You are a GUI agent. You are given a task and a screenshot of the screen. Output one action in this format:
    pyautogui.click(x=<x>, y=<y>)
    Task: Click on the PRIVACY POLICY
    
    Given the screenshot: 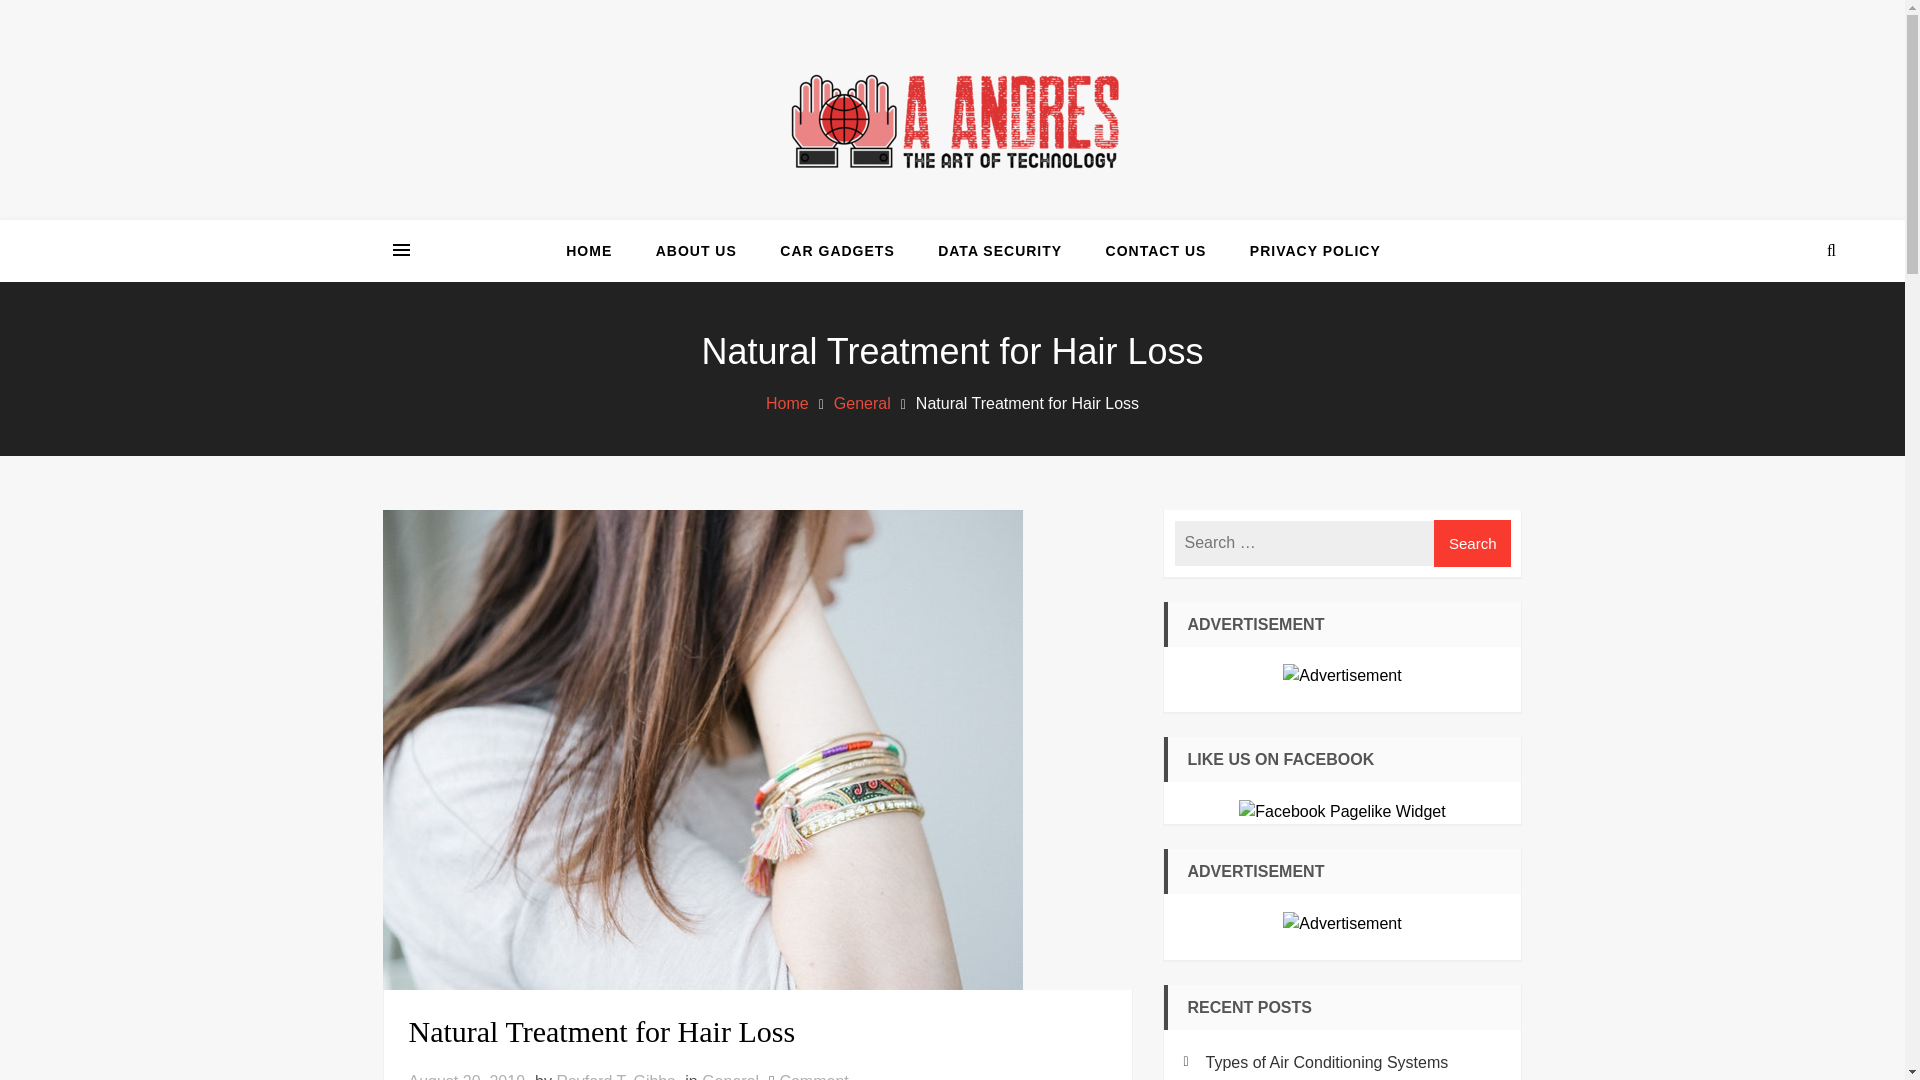 What is the action you would take?
    pyautogui.click(x=1314, y=250)
    